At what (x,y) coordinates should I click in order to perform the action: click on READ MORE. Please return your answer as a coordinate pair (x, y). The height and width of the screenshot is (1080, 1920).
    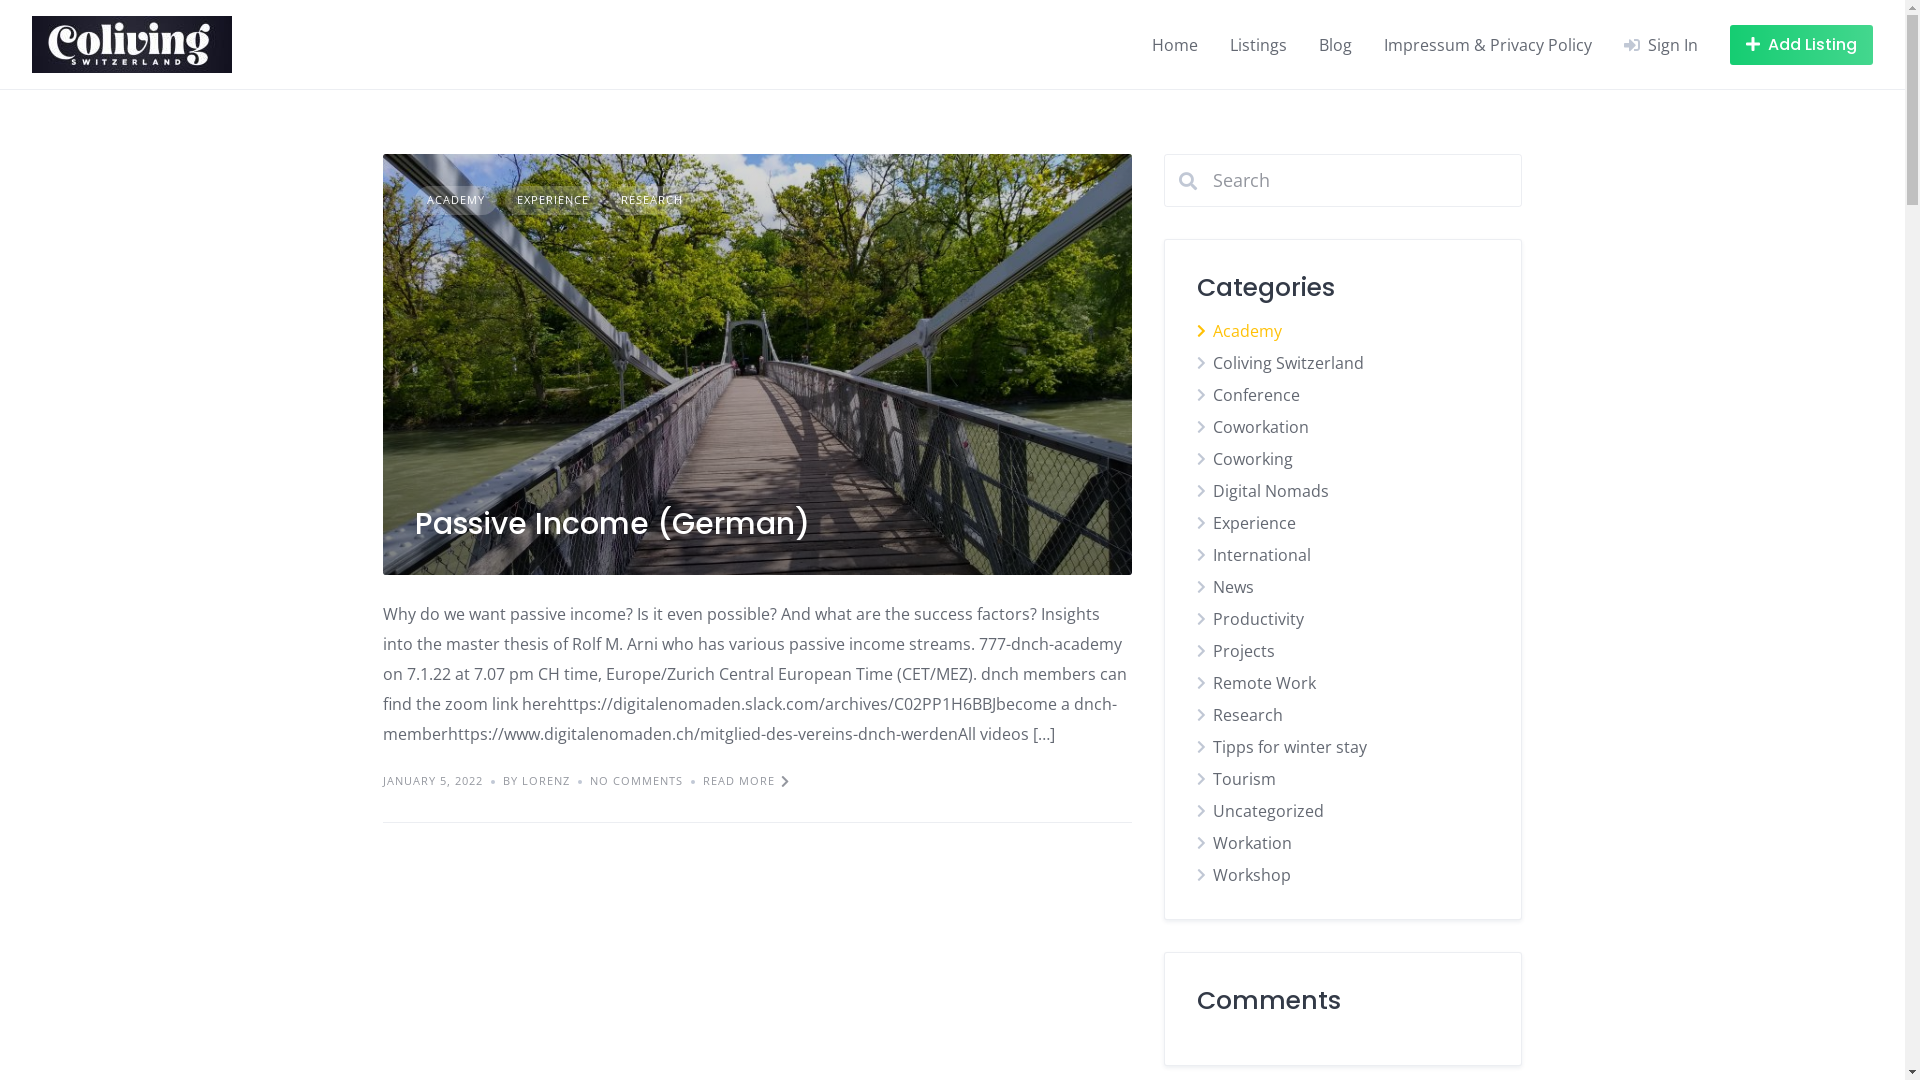
    Looking at the image, I should click on (746, 782).